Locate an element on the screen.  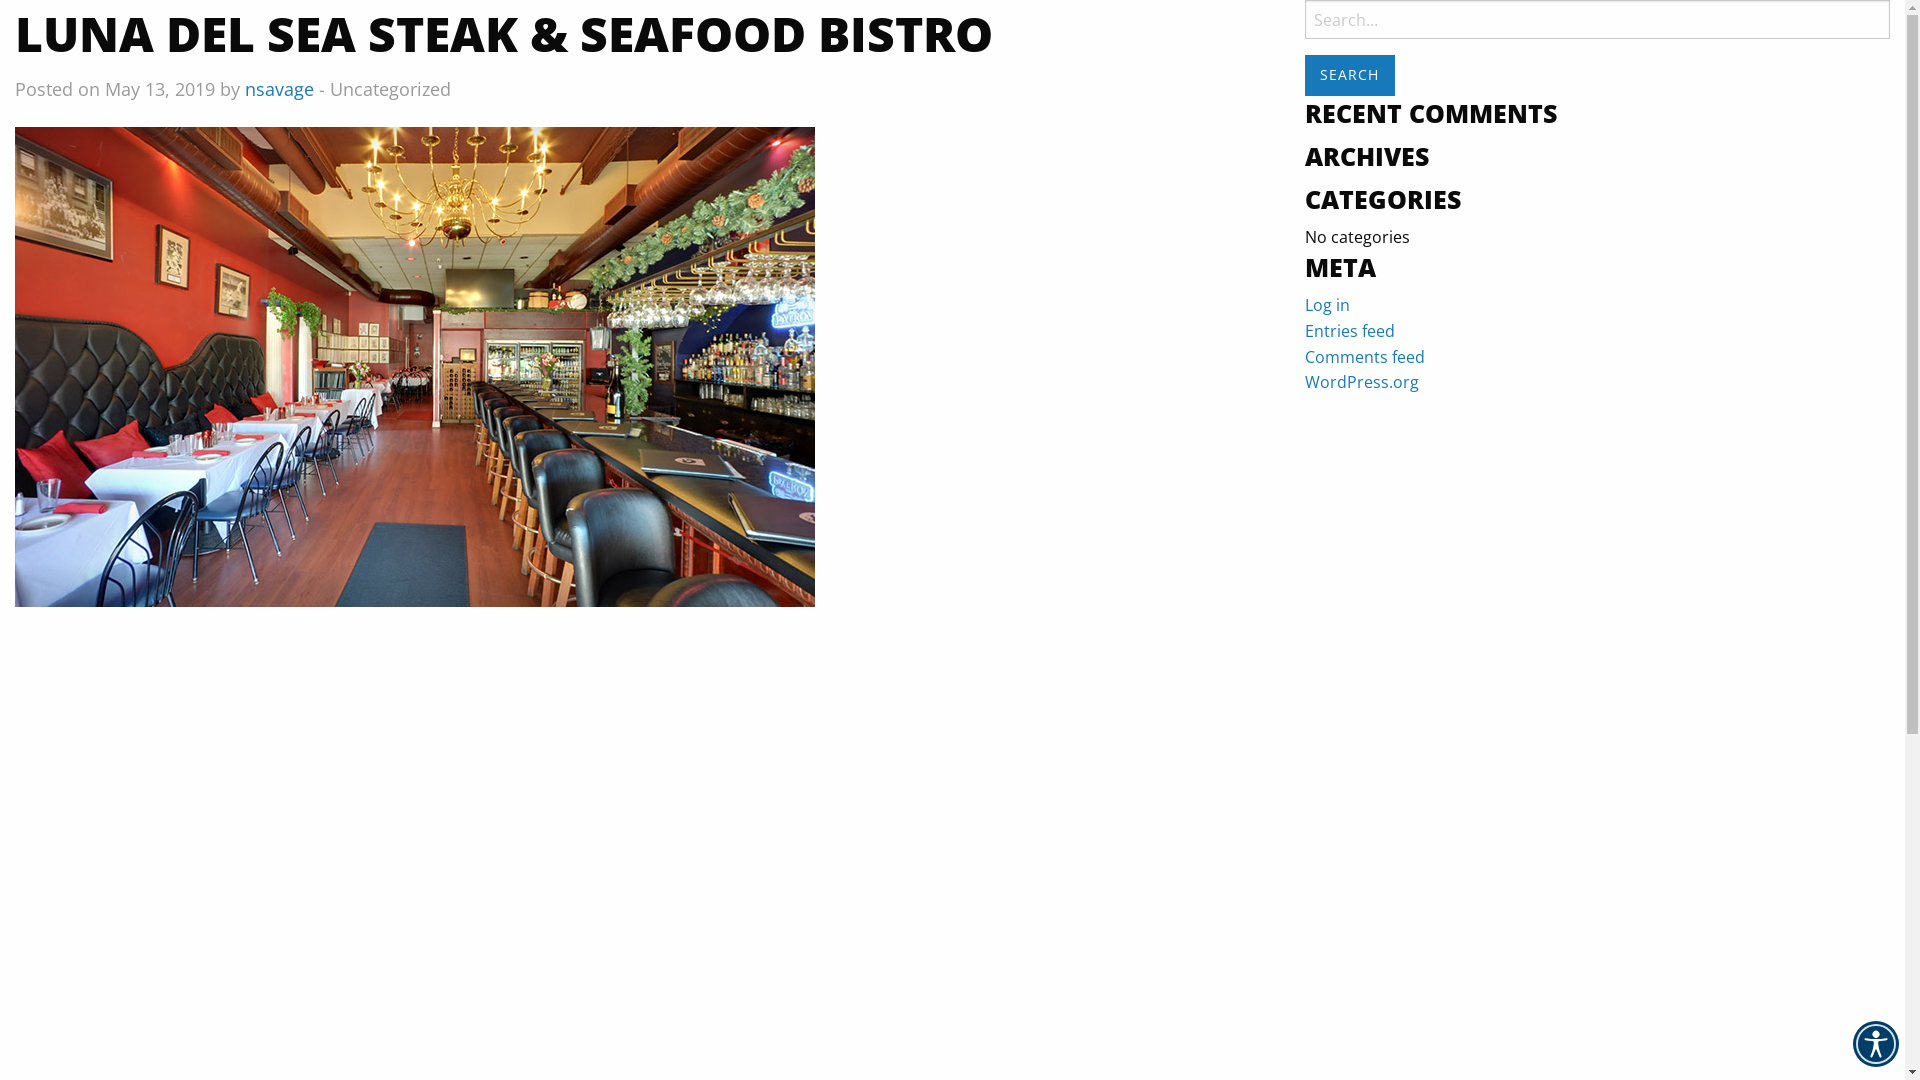
Log in is located at coordinates (1328, 305).